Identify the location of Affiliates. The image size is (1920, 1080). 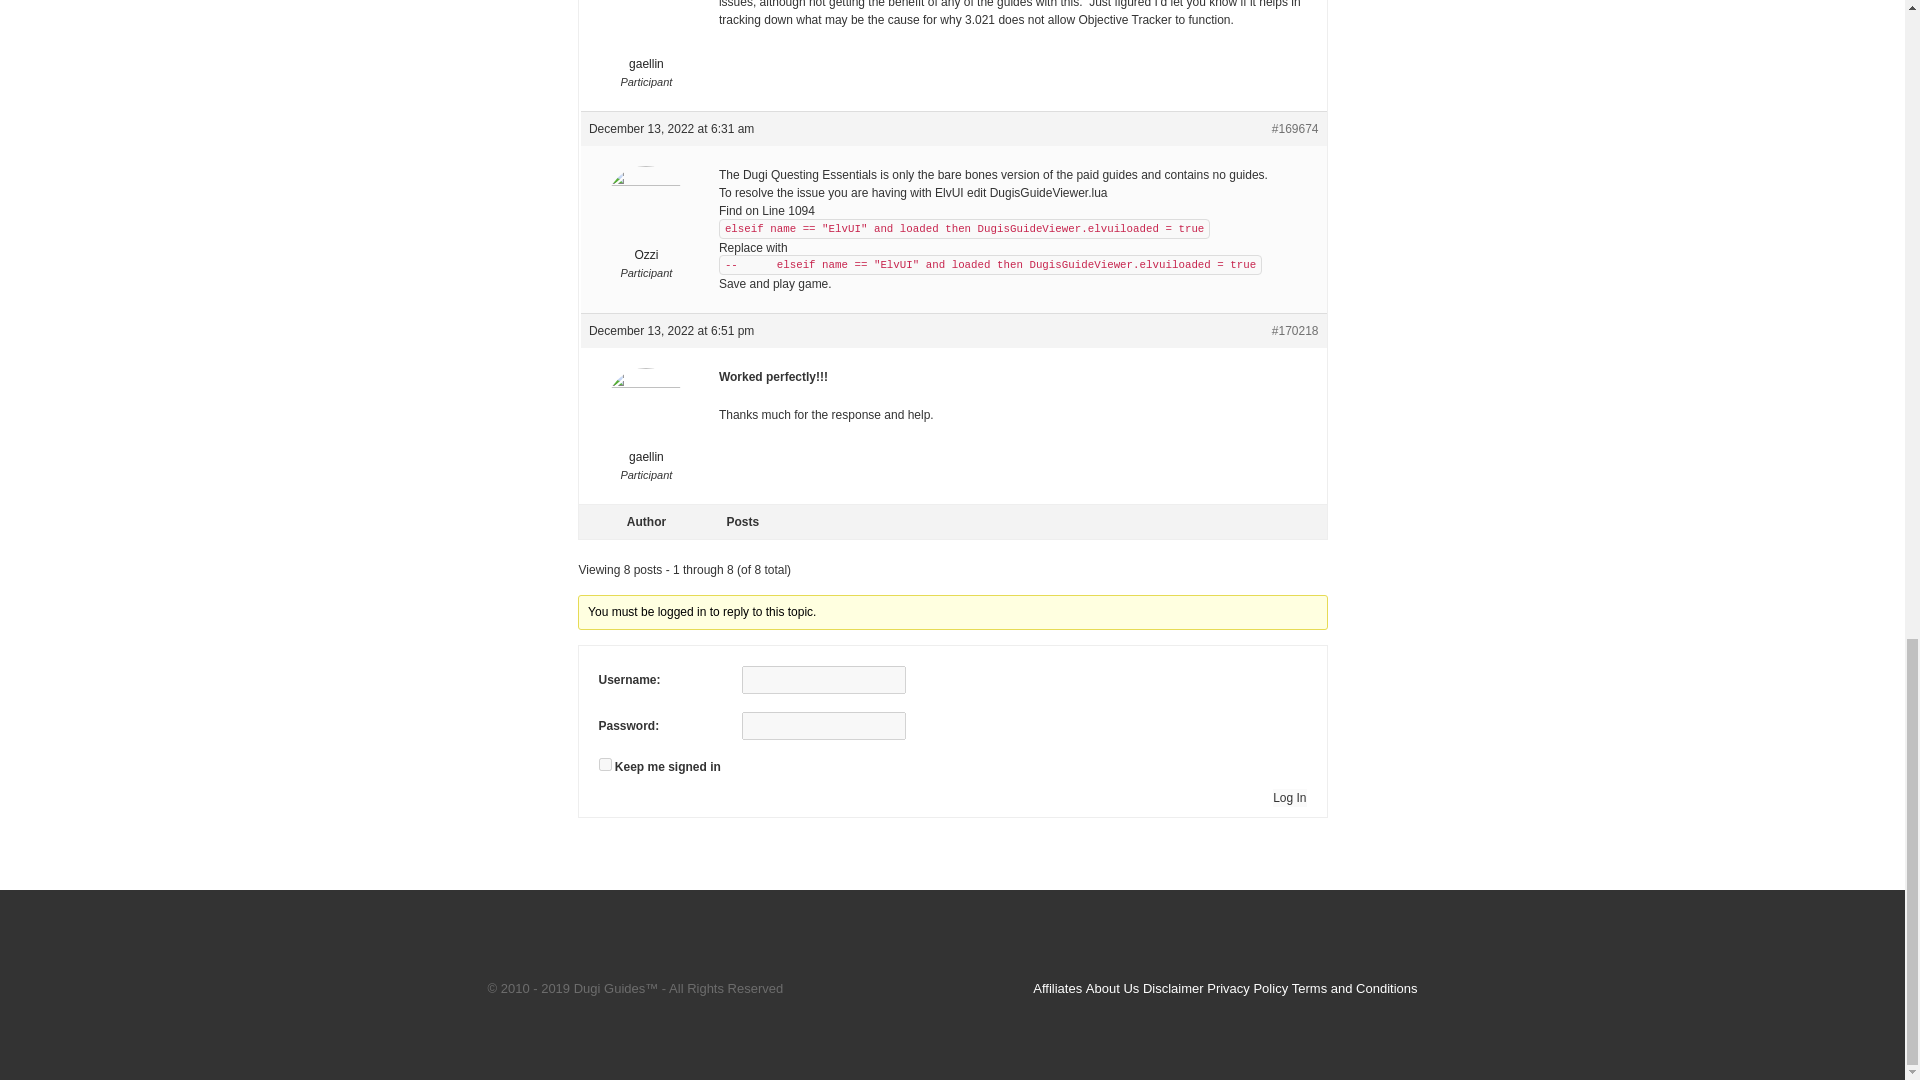
(1057, 988).